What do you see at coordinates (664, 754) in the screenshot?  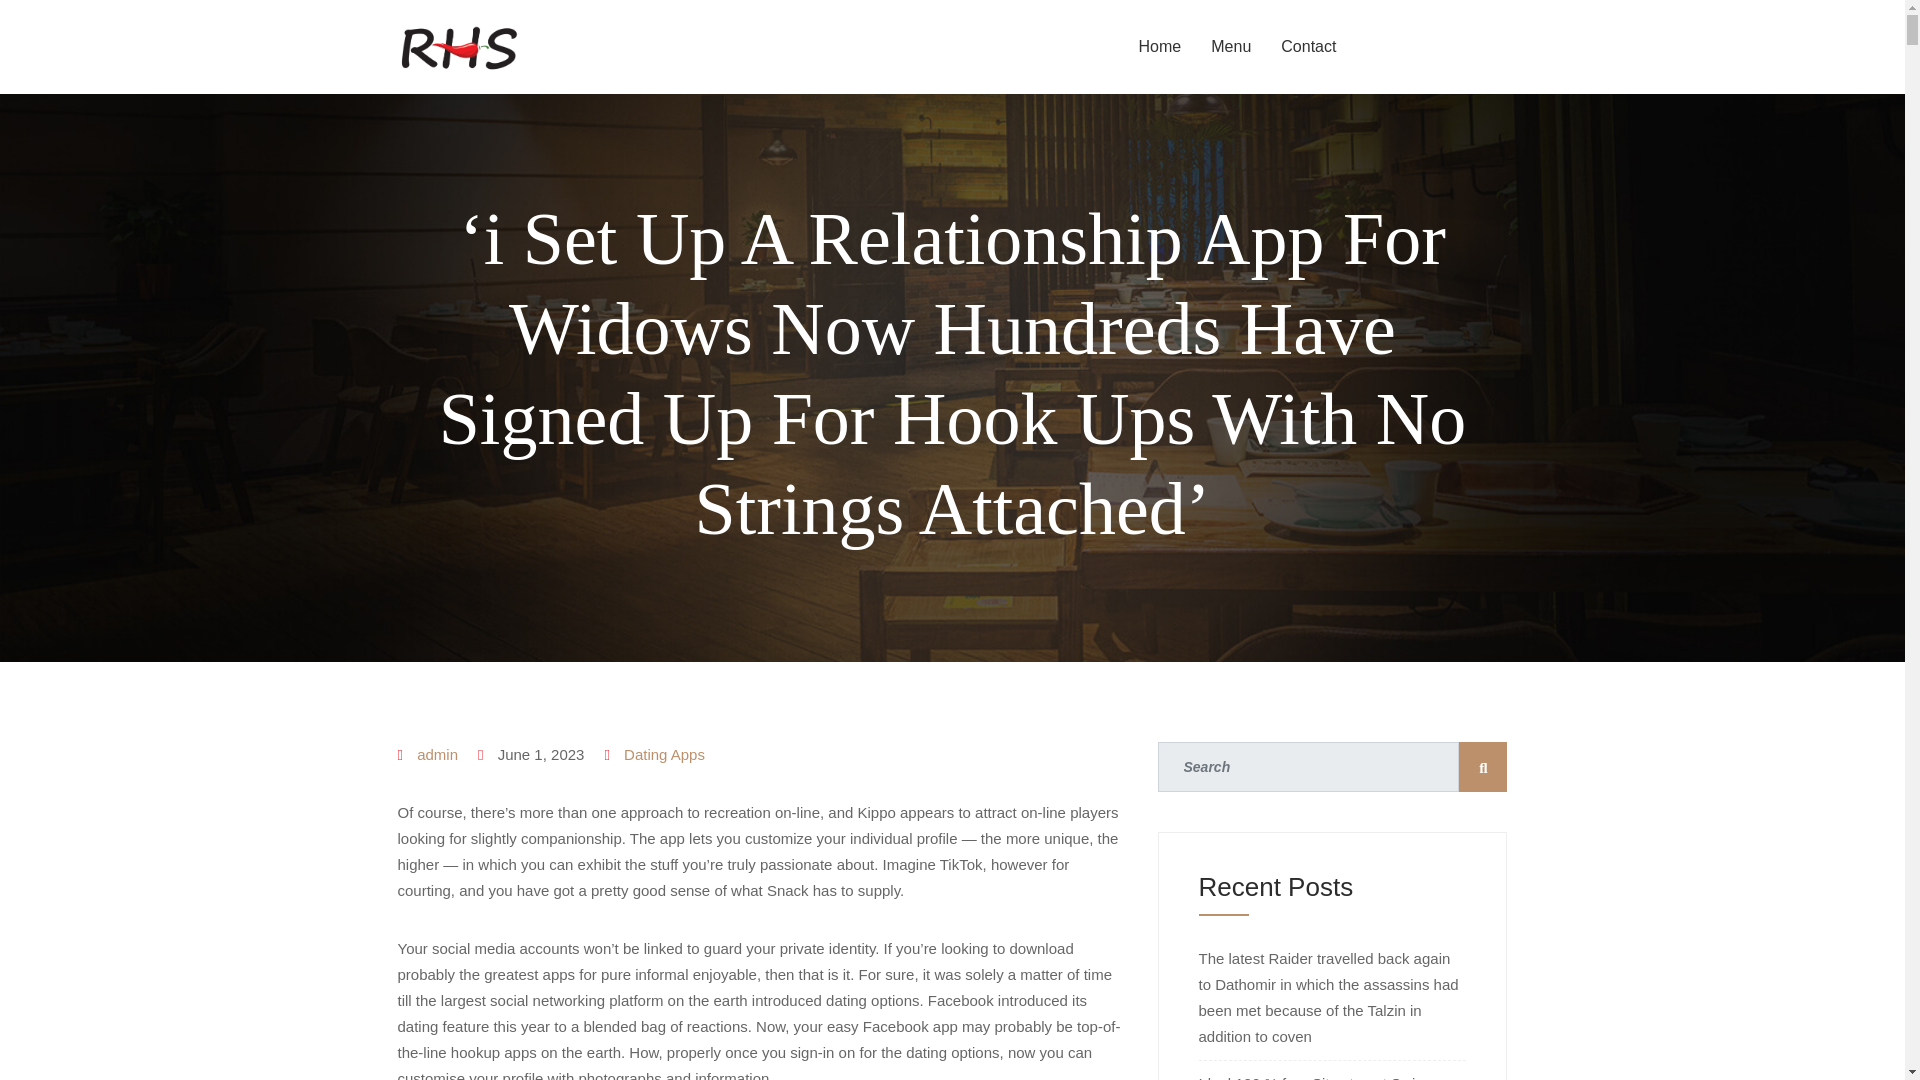 I see `Dating Apps` at bounding box center [664, 754].